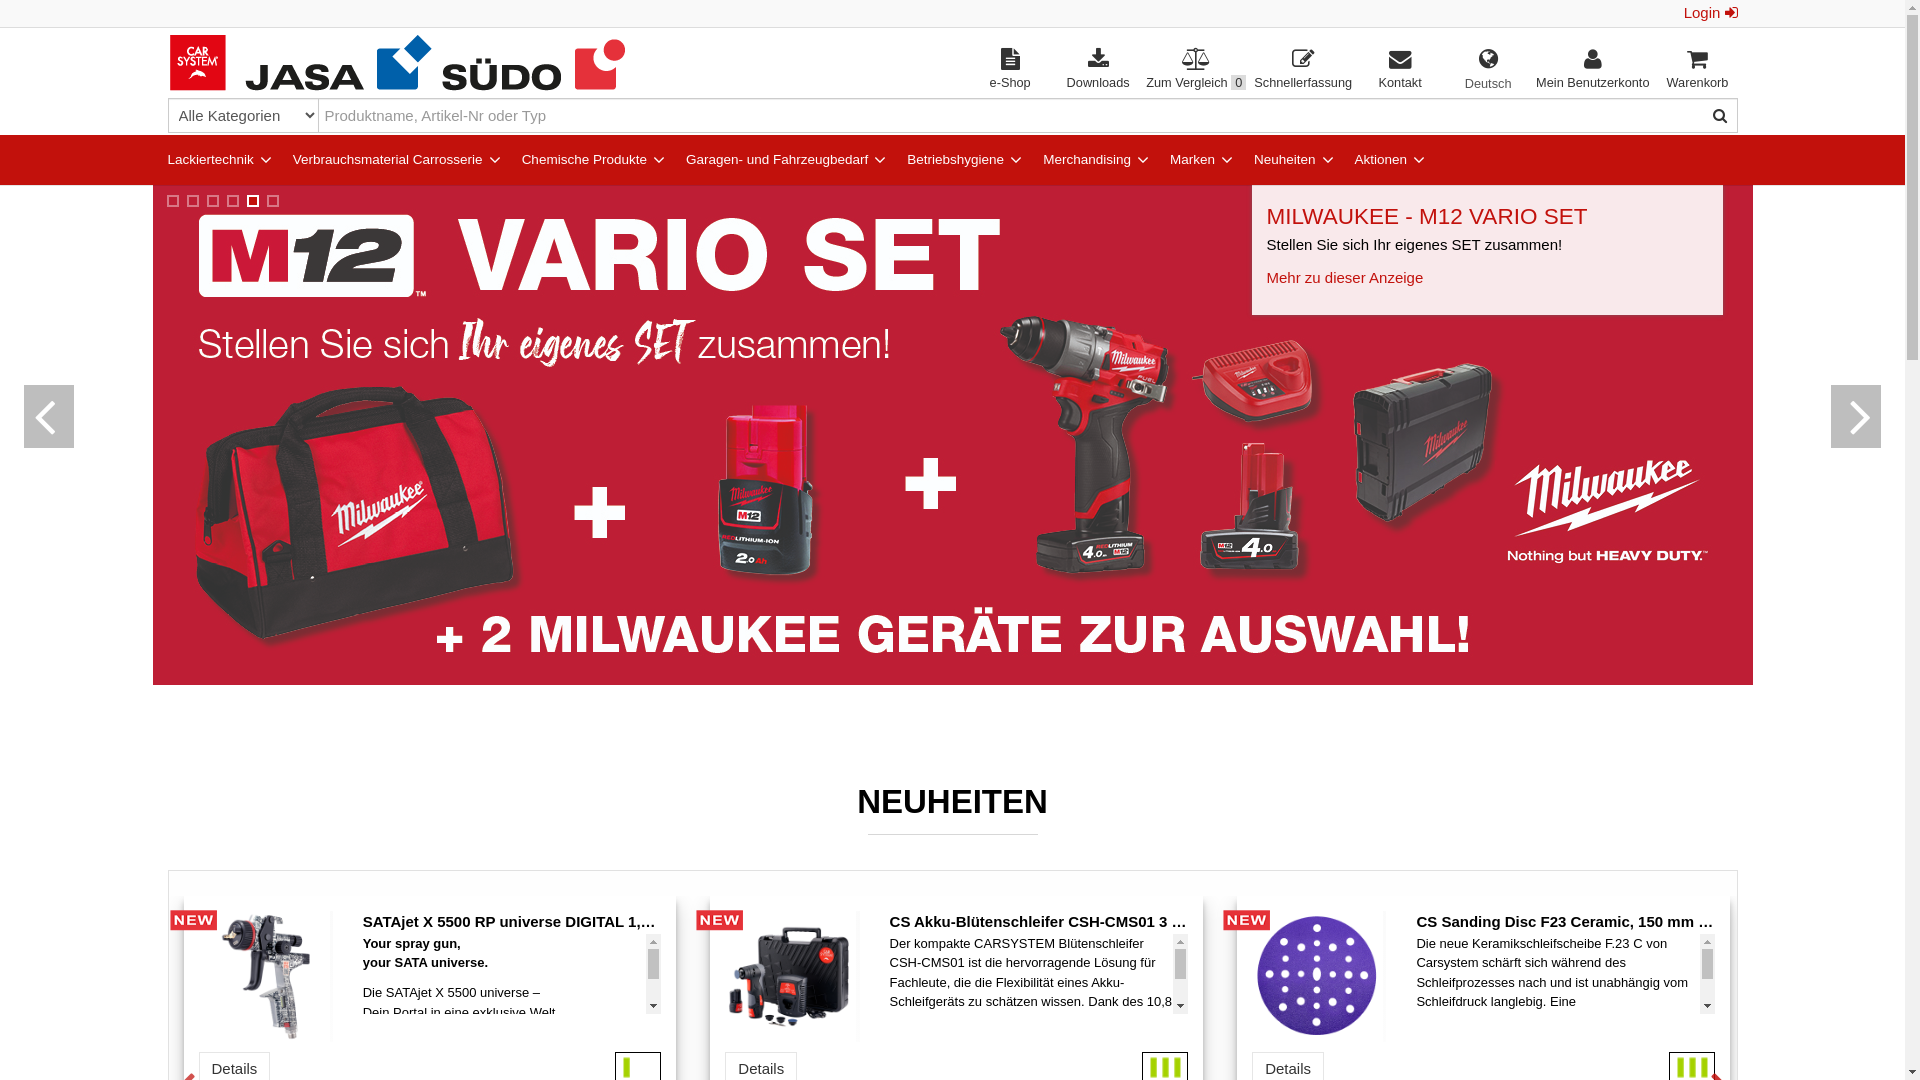 This screenshot has height=1080, width=1920. I want to click on e-Shop, so click(1010, 71).